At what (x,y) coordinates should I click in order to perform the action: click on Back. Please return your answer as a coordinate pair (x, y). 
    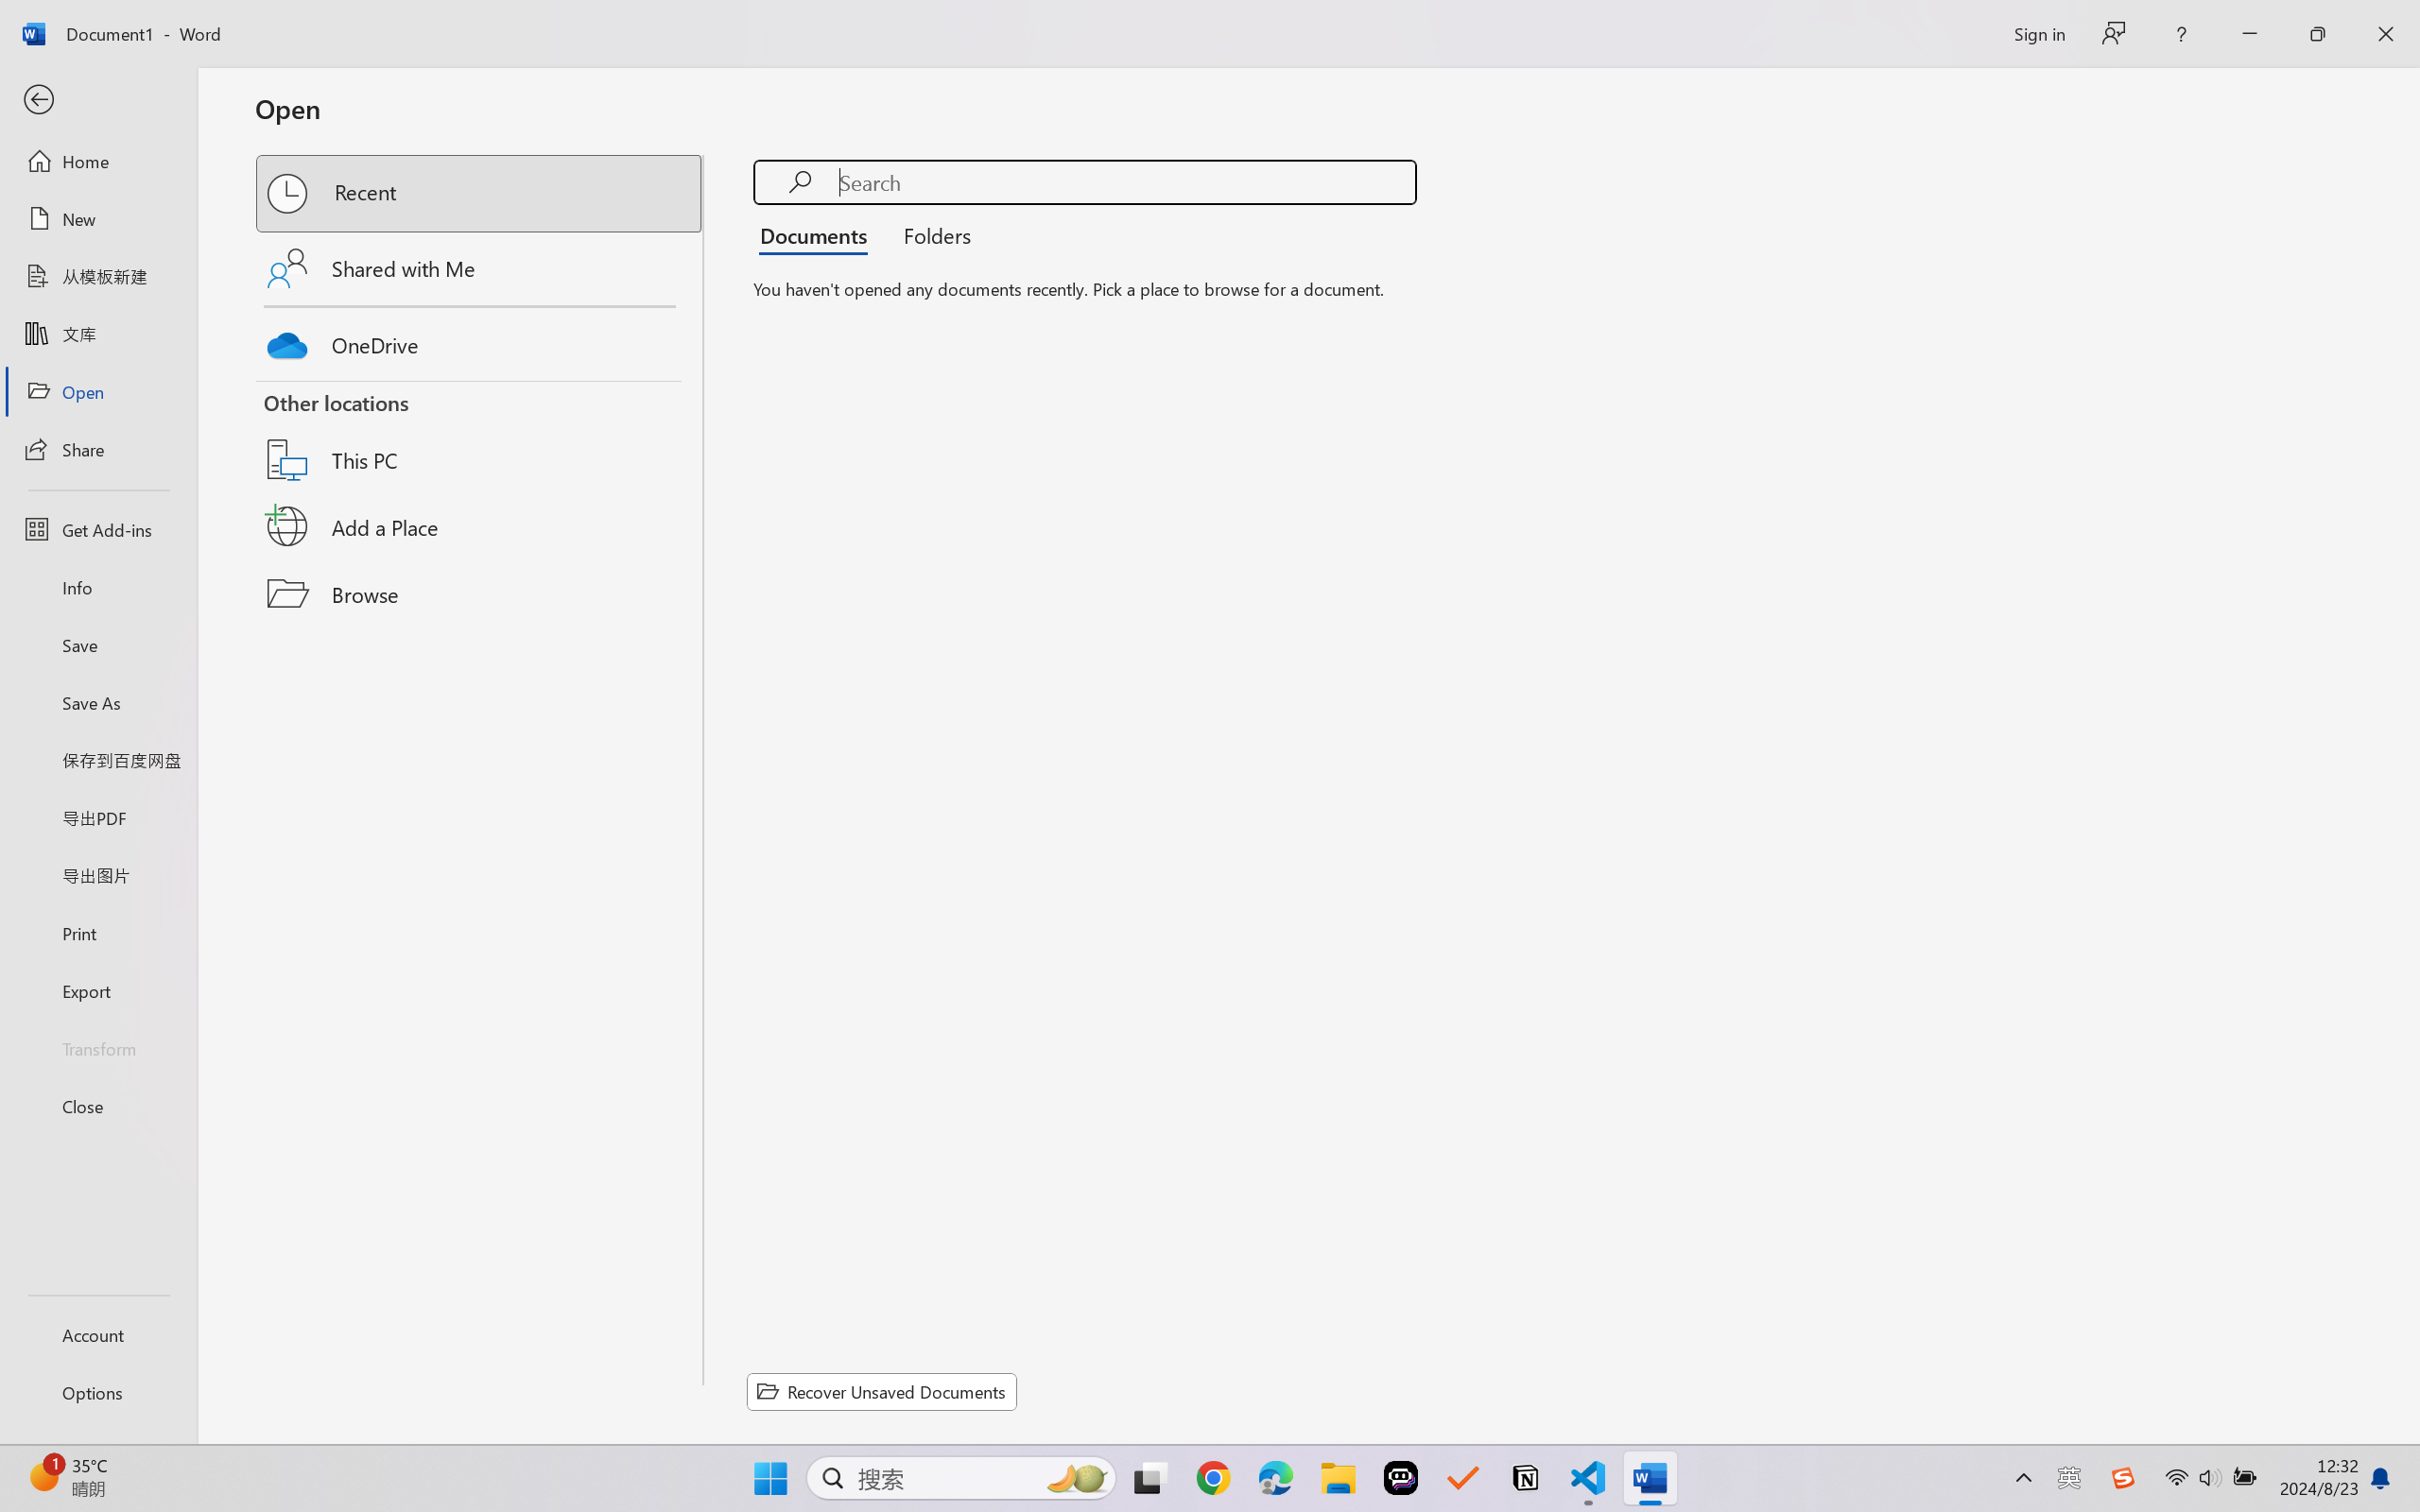
    Looking at the image, I should click on (98, 100).